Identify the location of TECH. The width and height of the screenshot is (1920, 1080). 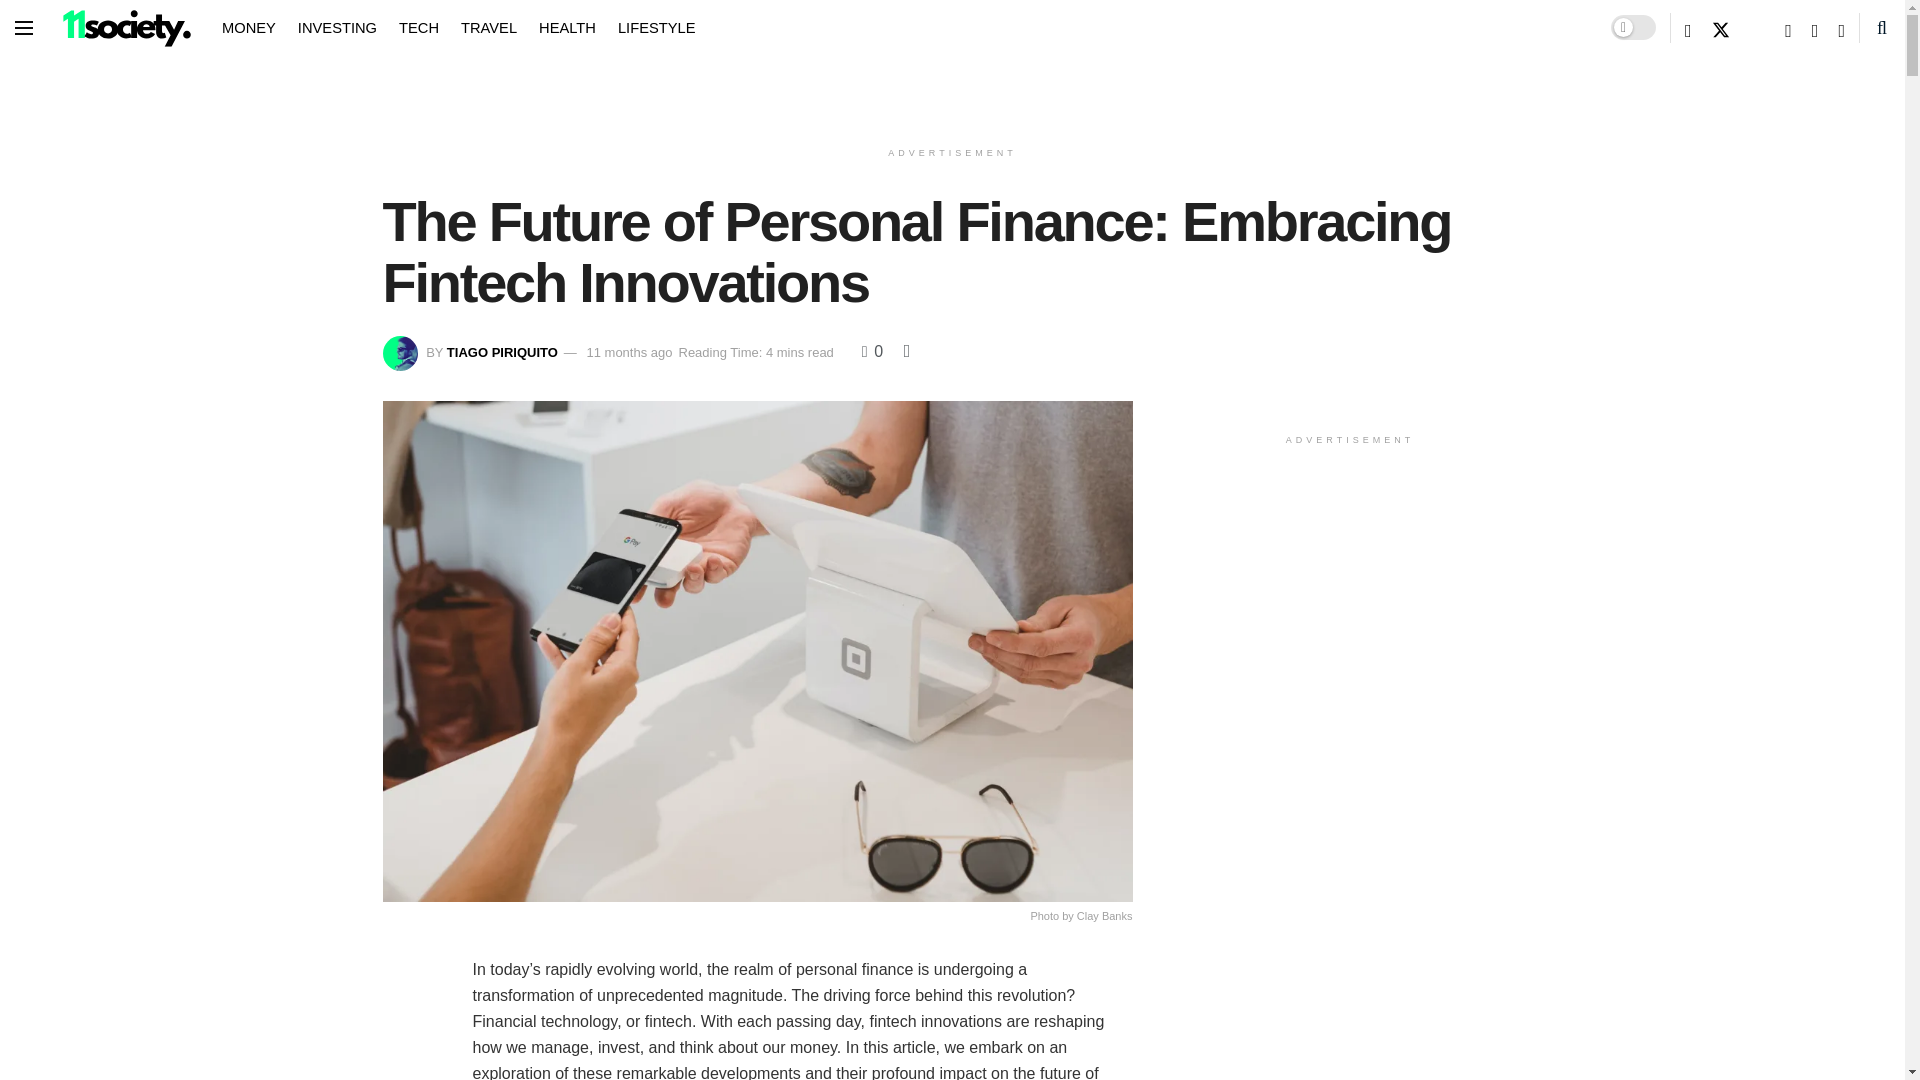
(419, 26).